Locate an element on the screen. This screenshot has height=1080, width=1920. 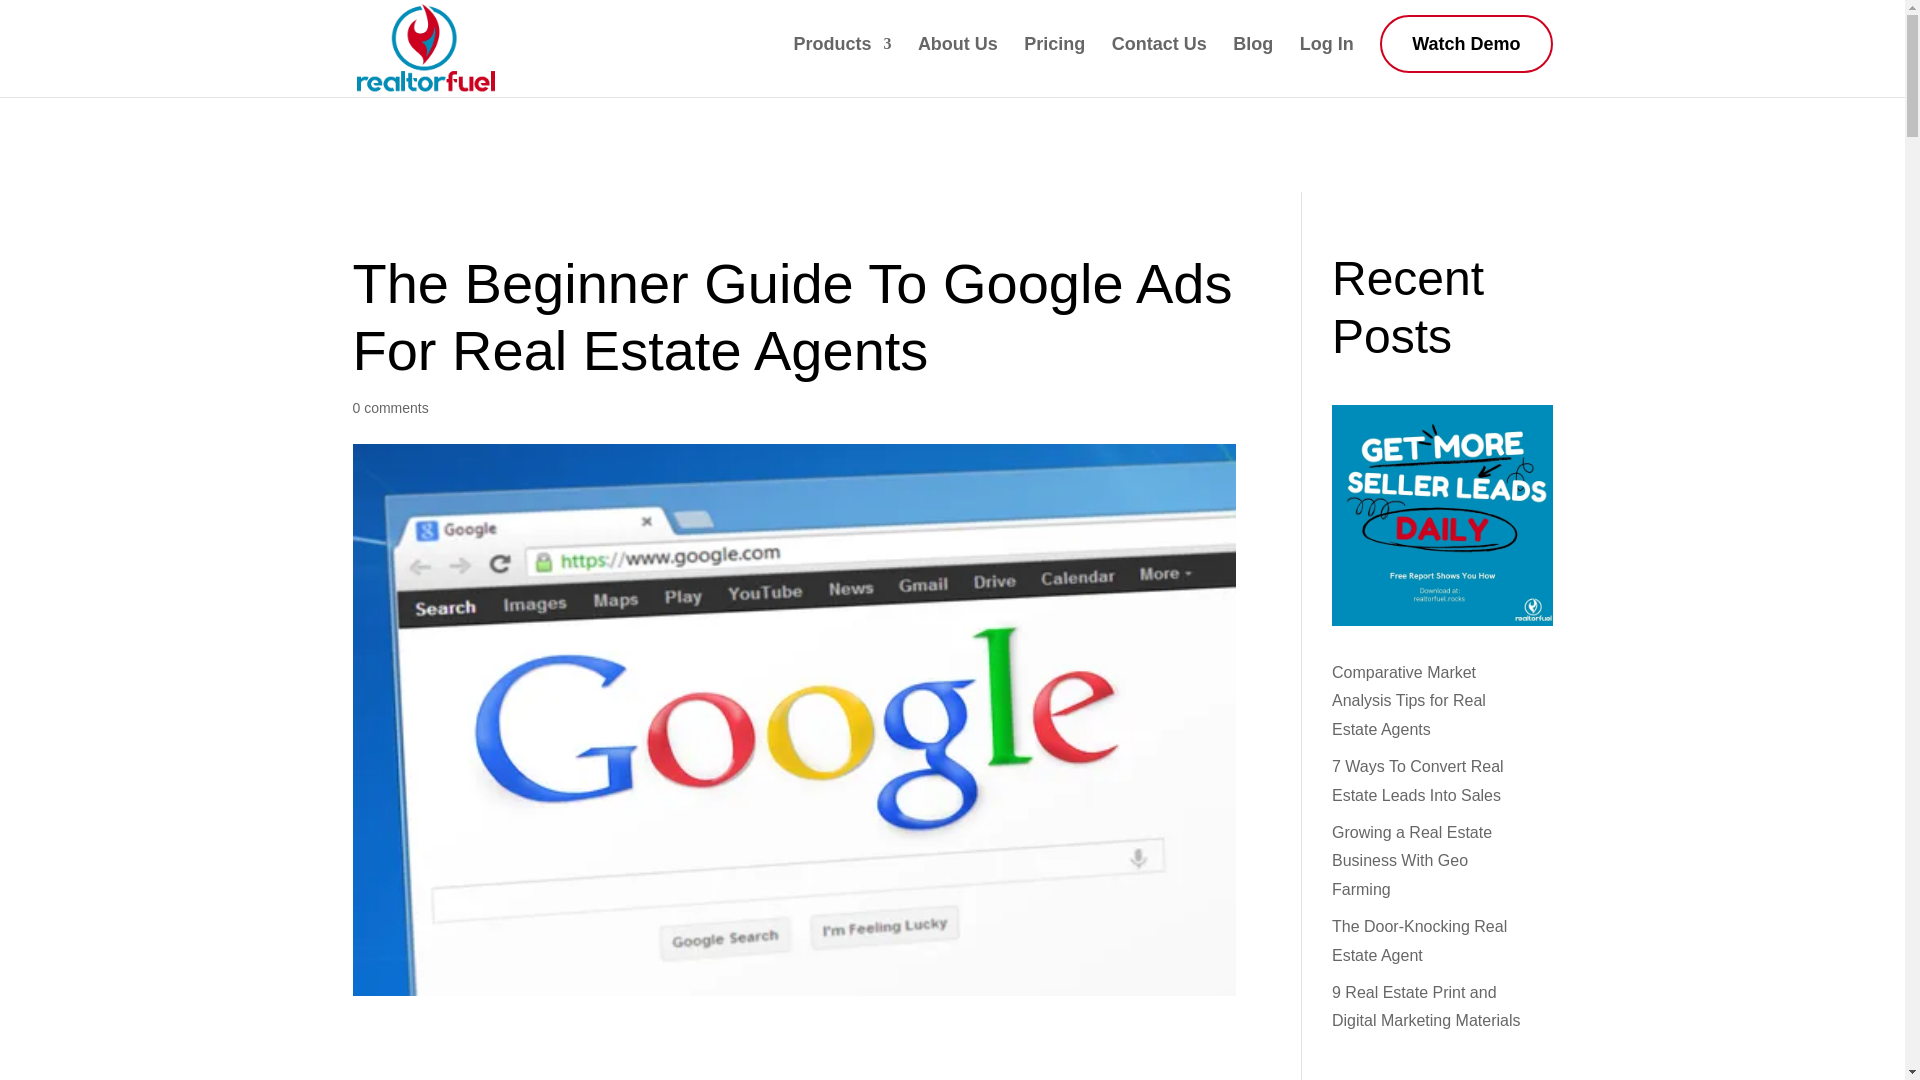
Comparative Market Analysis Tips for Real Estate Agents is located at coordinates (1409, 701).